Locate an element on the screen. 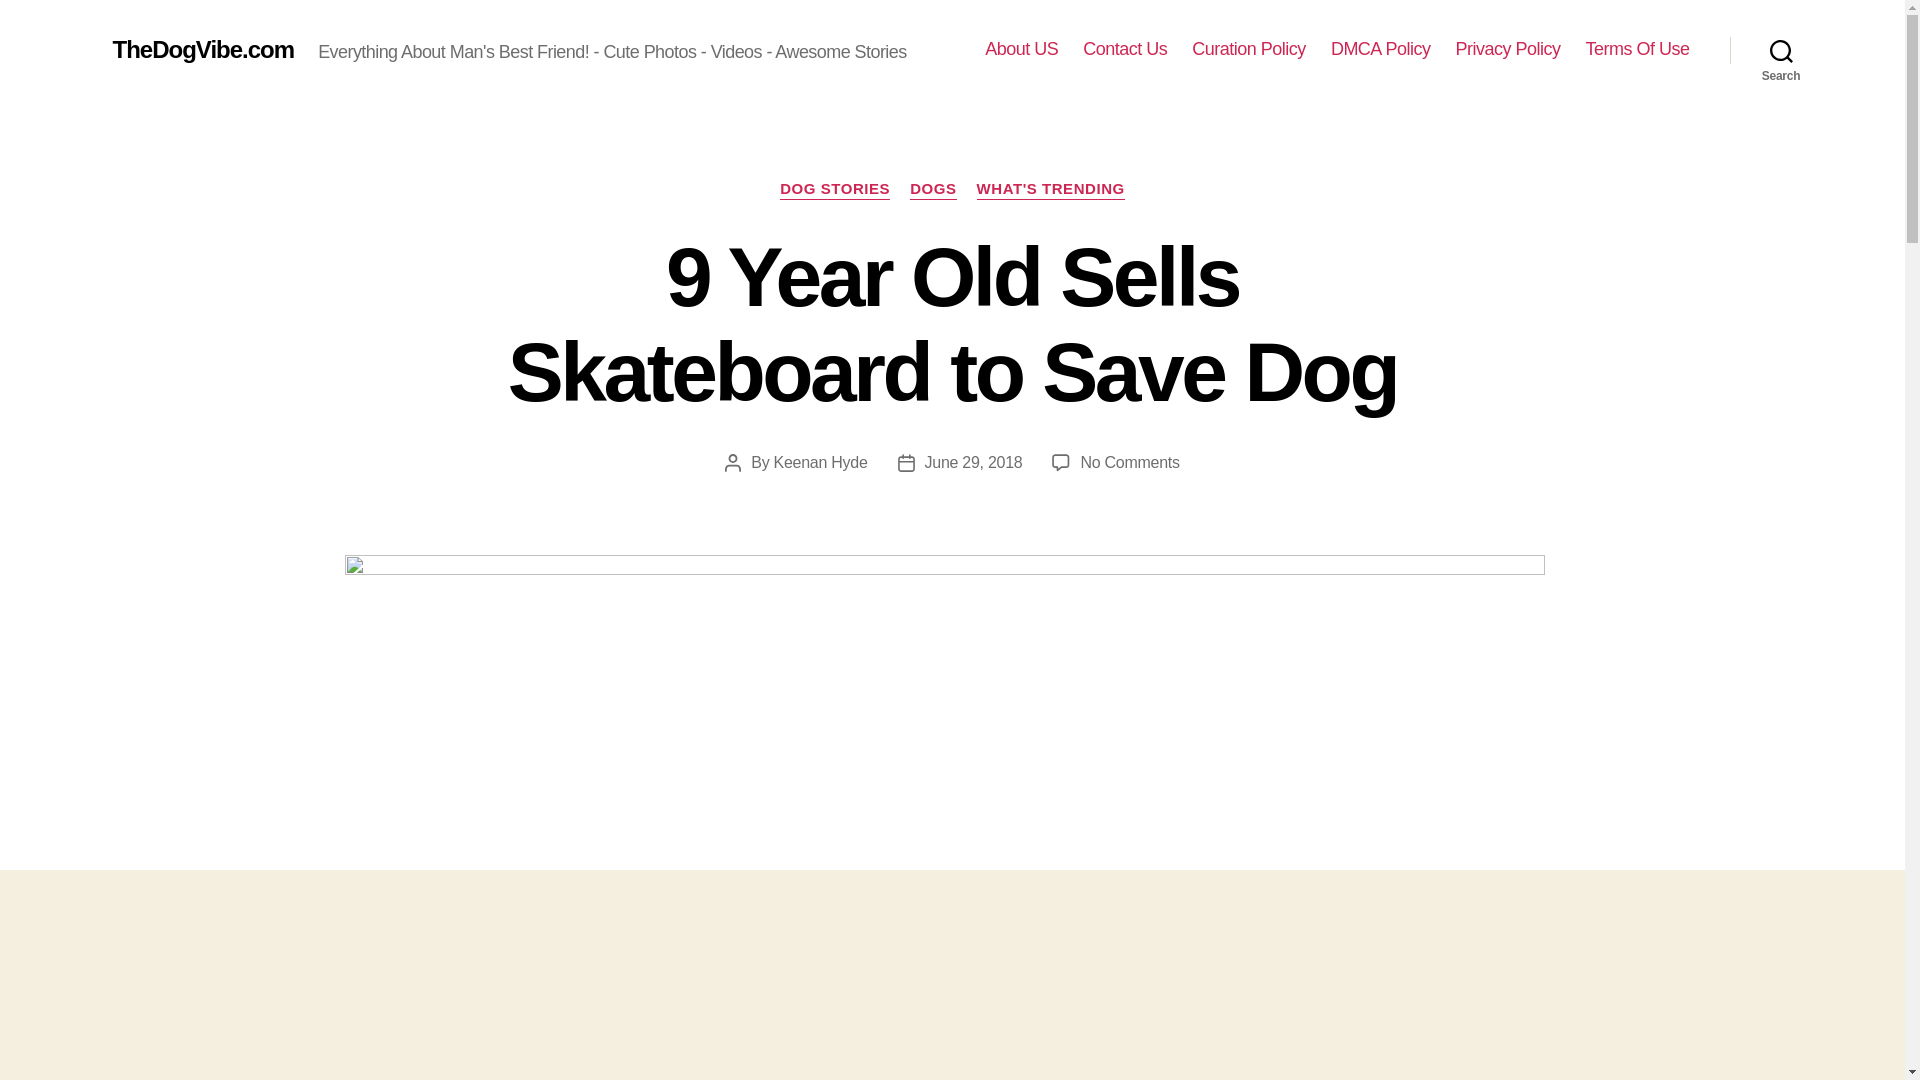 The width and height of the screenshot is (1920, 1080). Contact Us is located at coordinates (820, 462).